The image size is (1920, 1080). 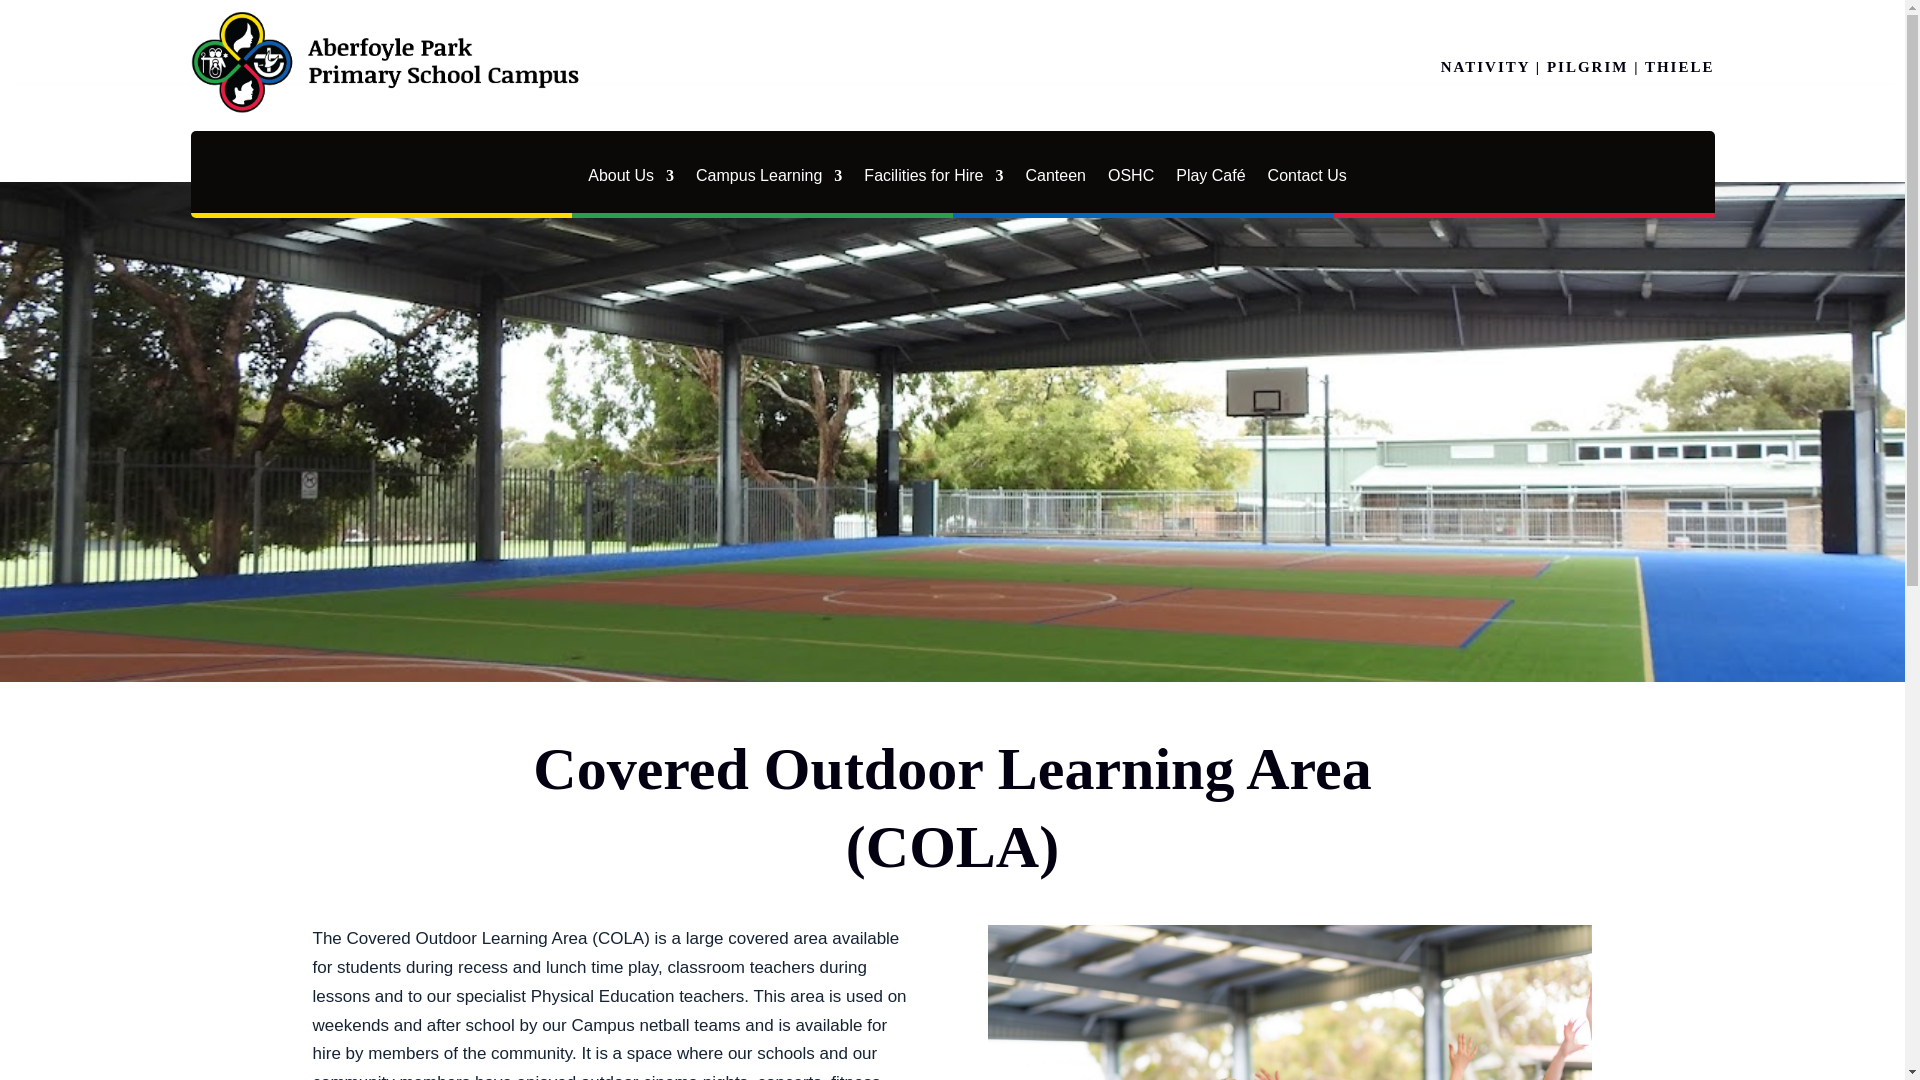 What do you see at coordinates (1486, 66) in the screenshot?
I see `NATIVITY` at bounding box center [1486, 66].